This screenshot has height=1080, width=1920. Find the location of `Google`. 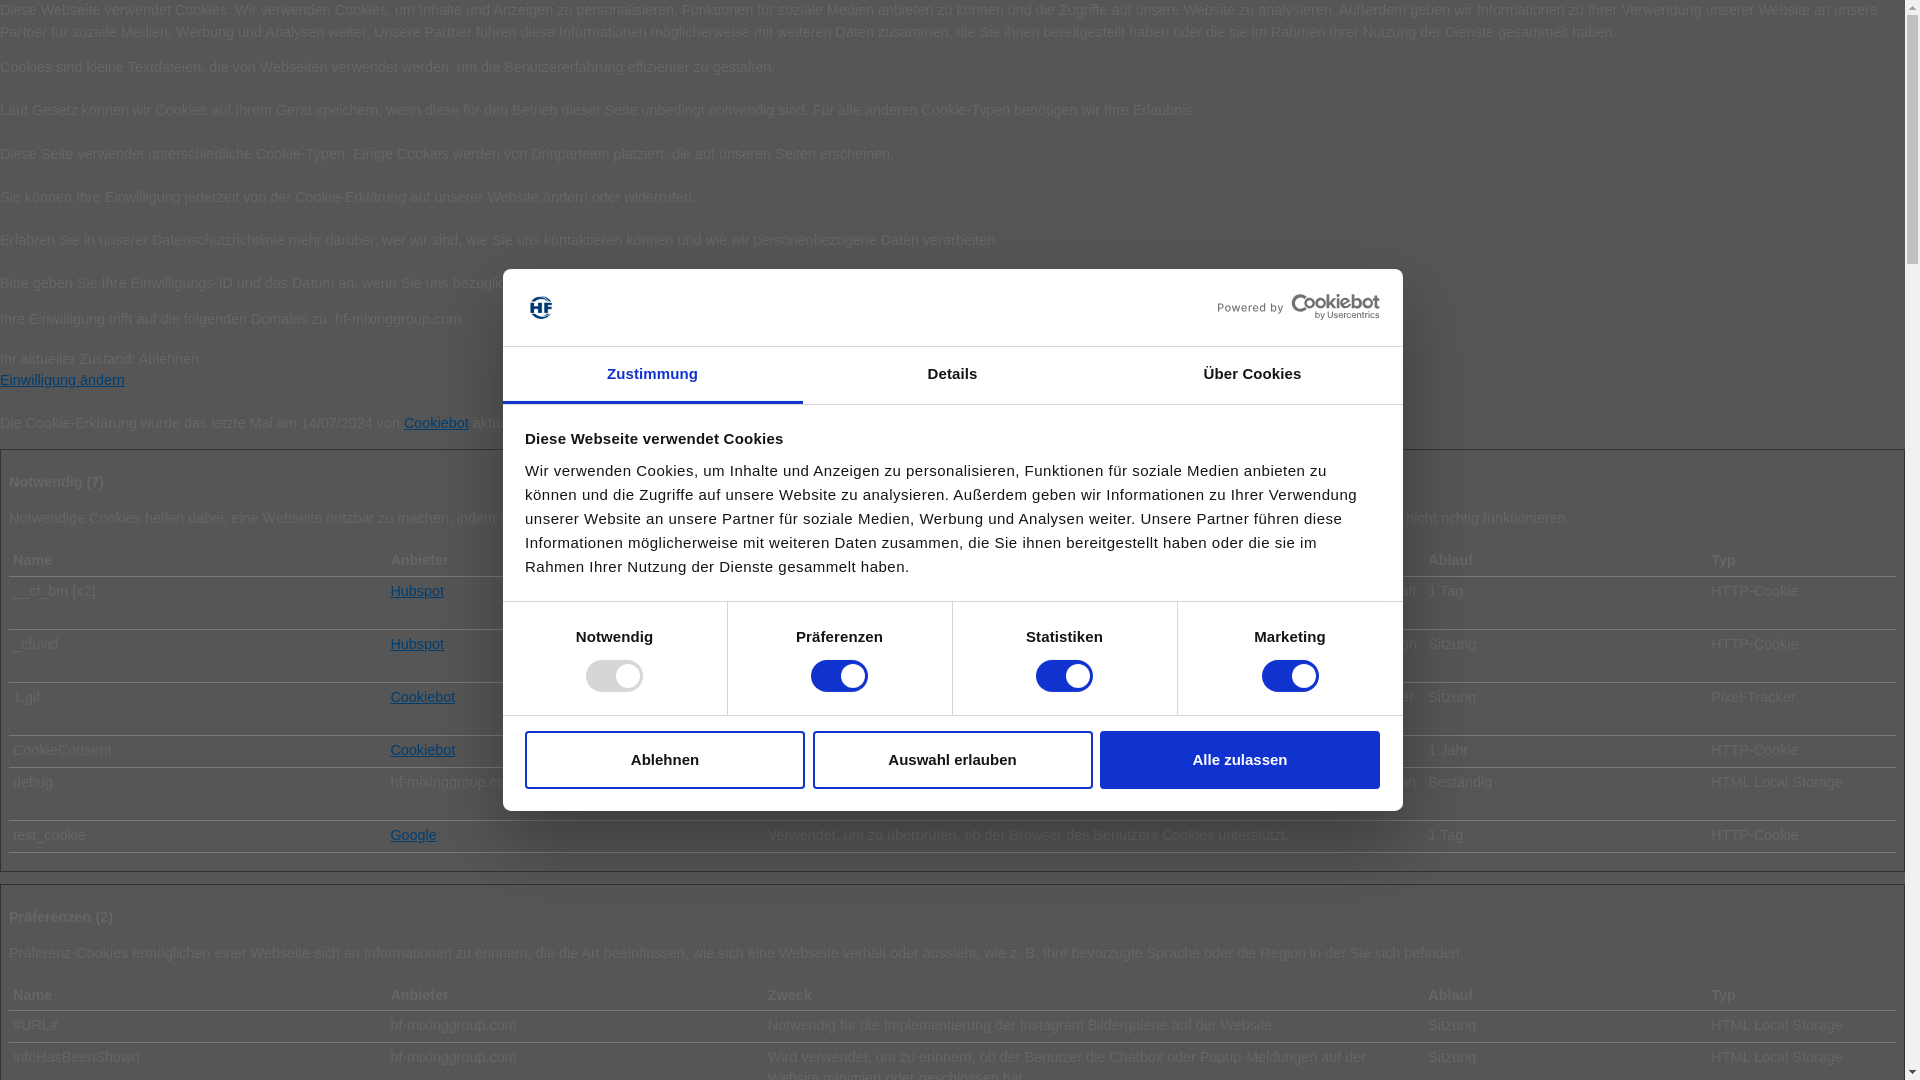

Google is located at coordinates (412, 835).